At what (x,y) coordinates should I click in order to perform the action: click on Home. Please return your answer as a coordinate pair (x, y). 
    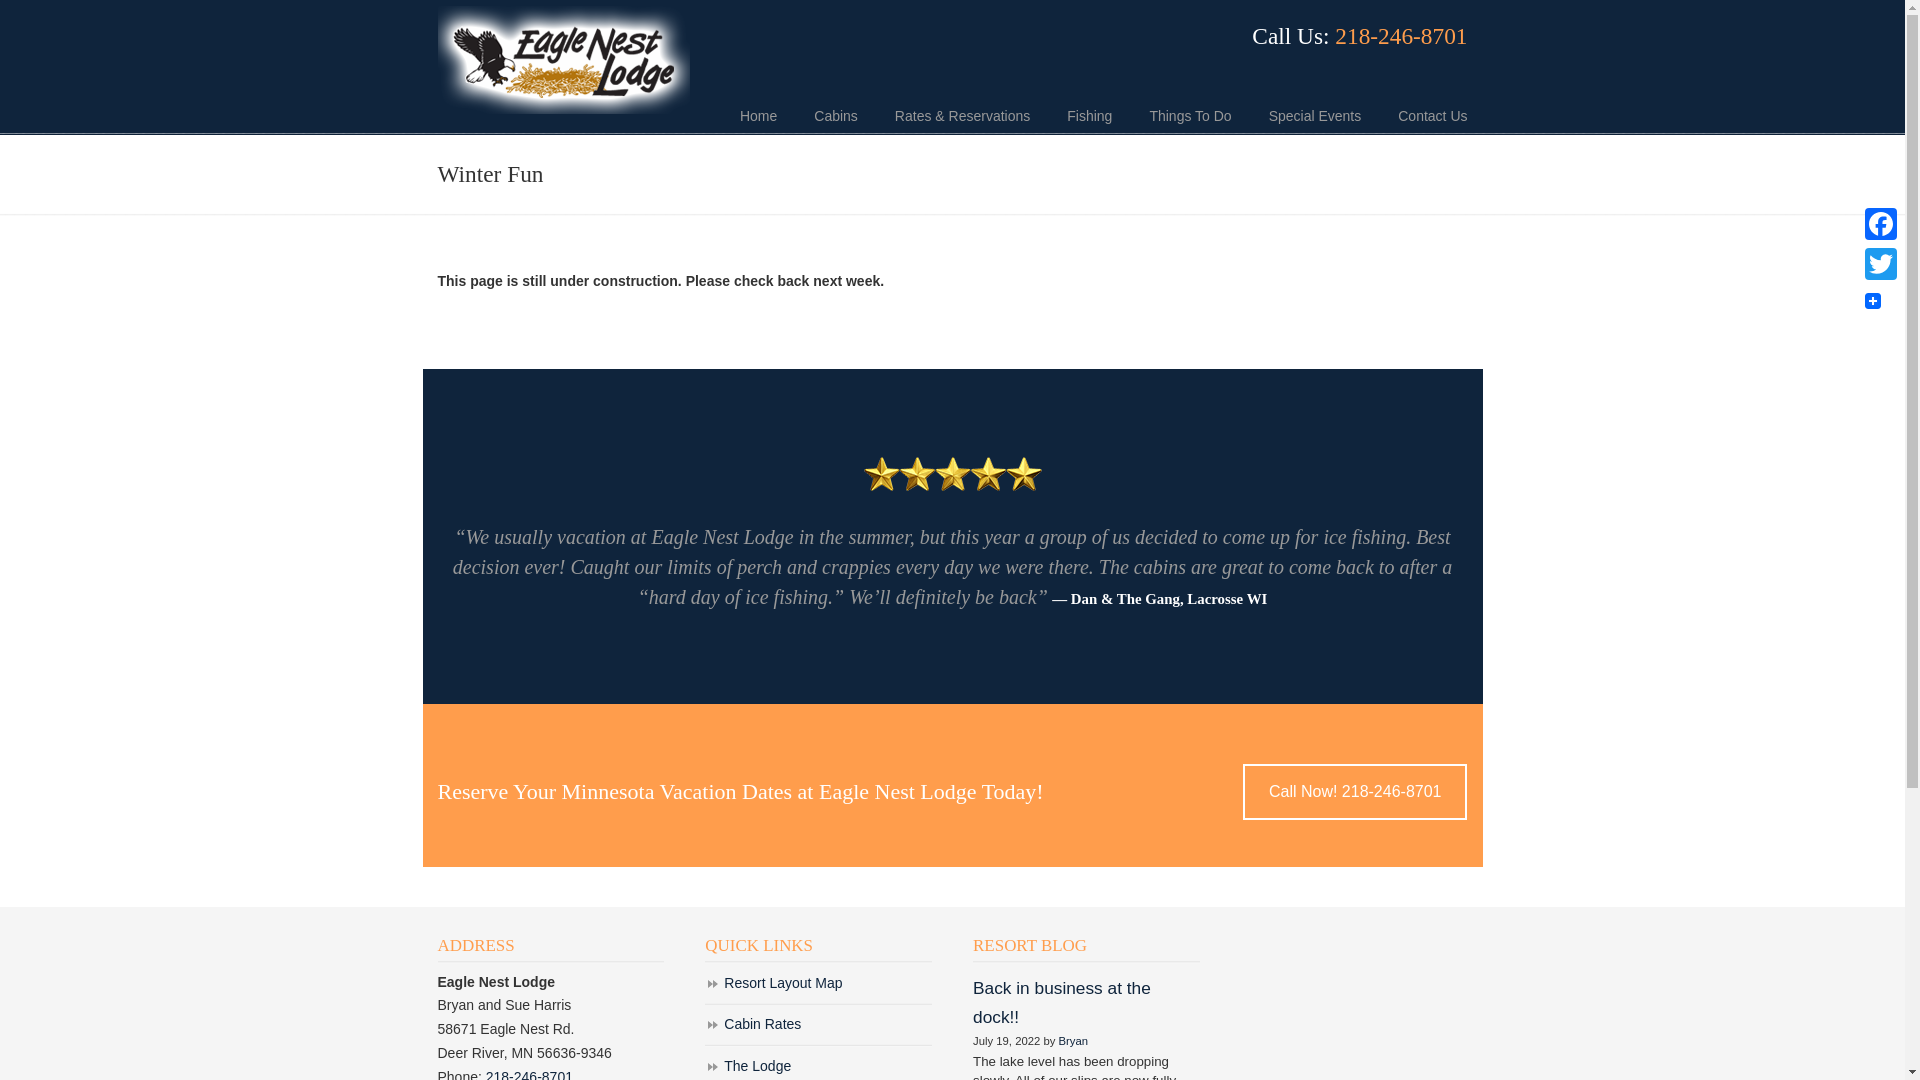
    Looking at the image, I should click on (758, 116).